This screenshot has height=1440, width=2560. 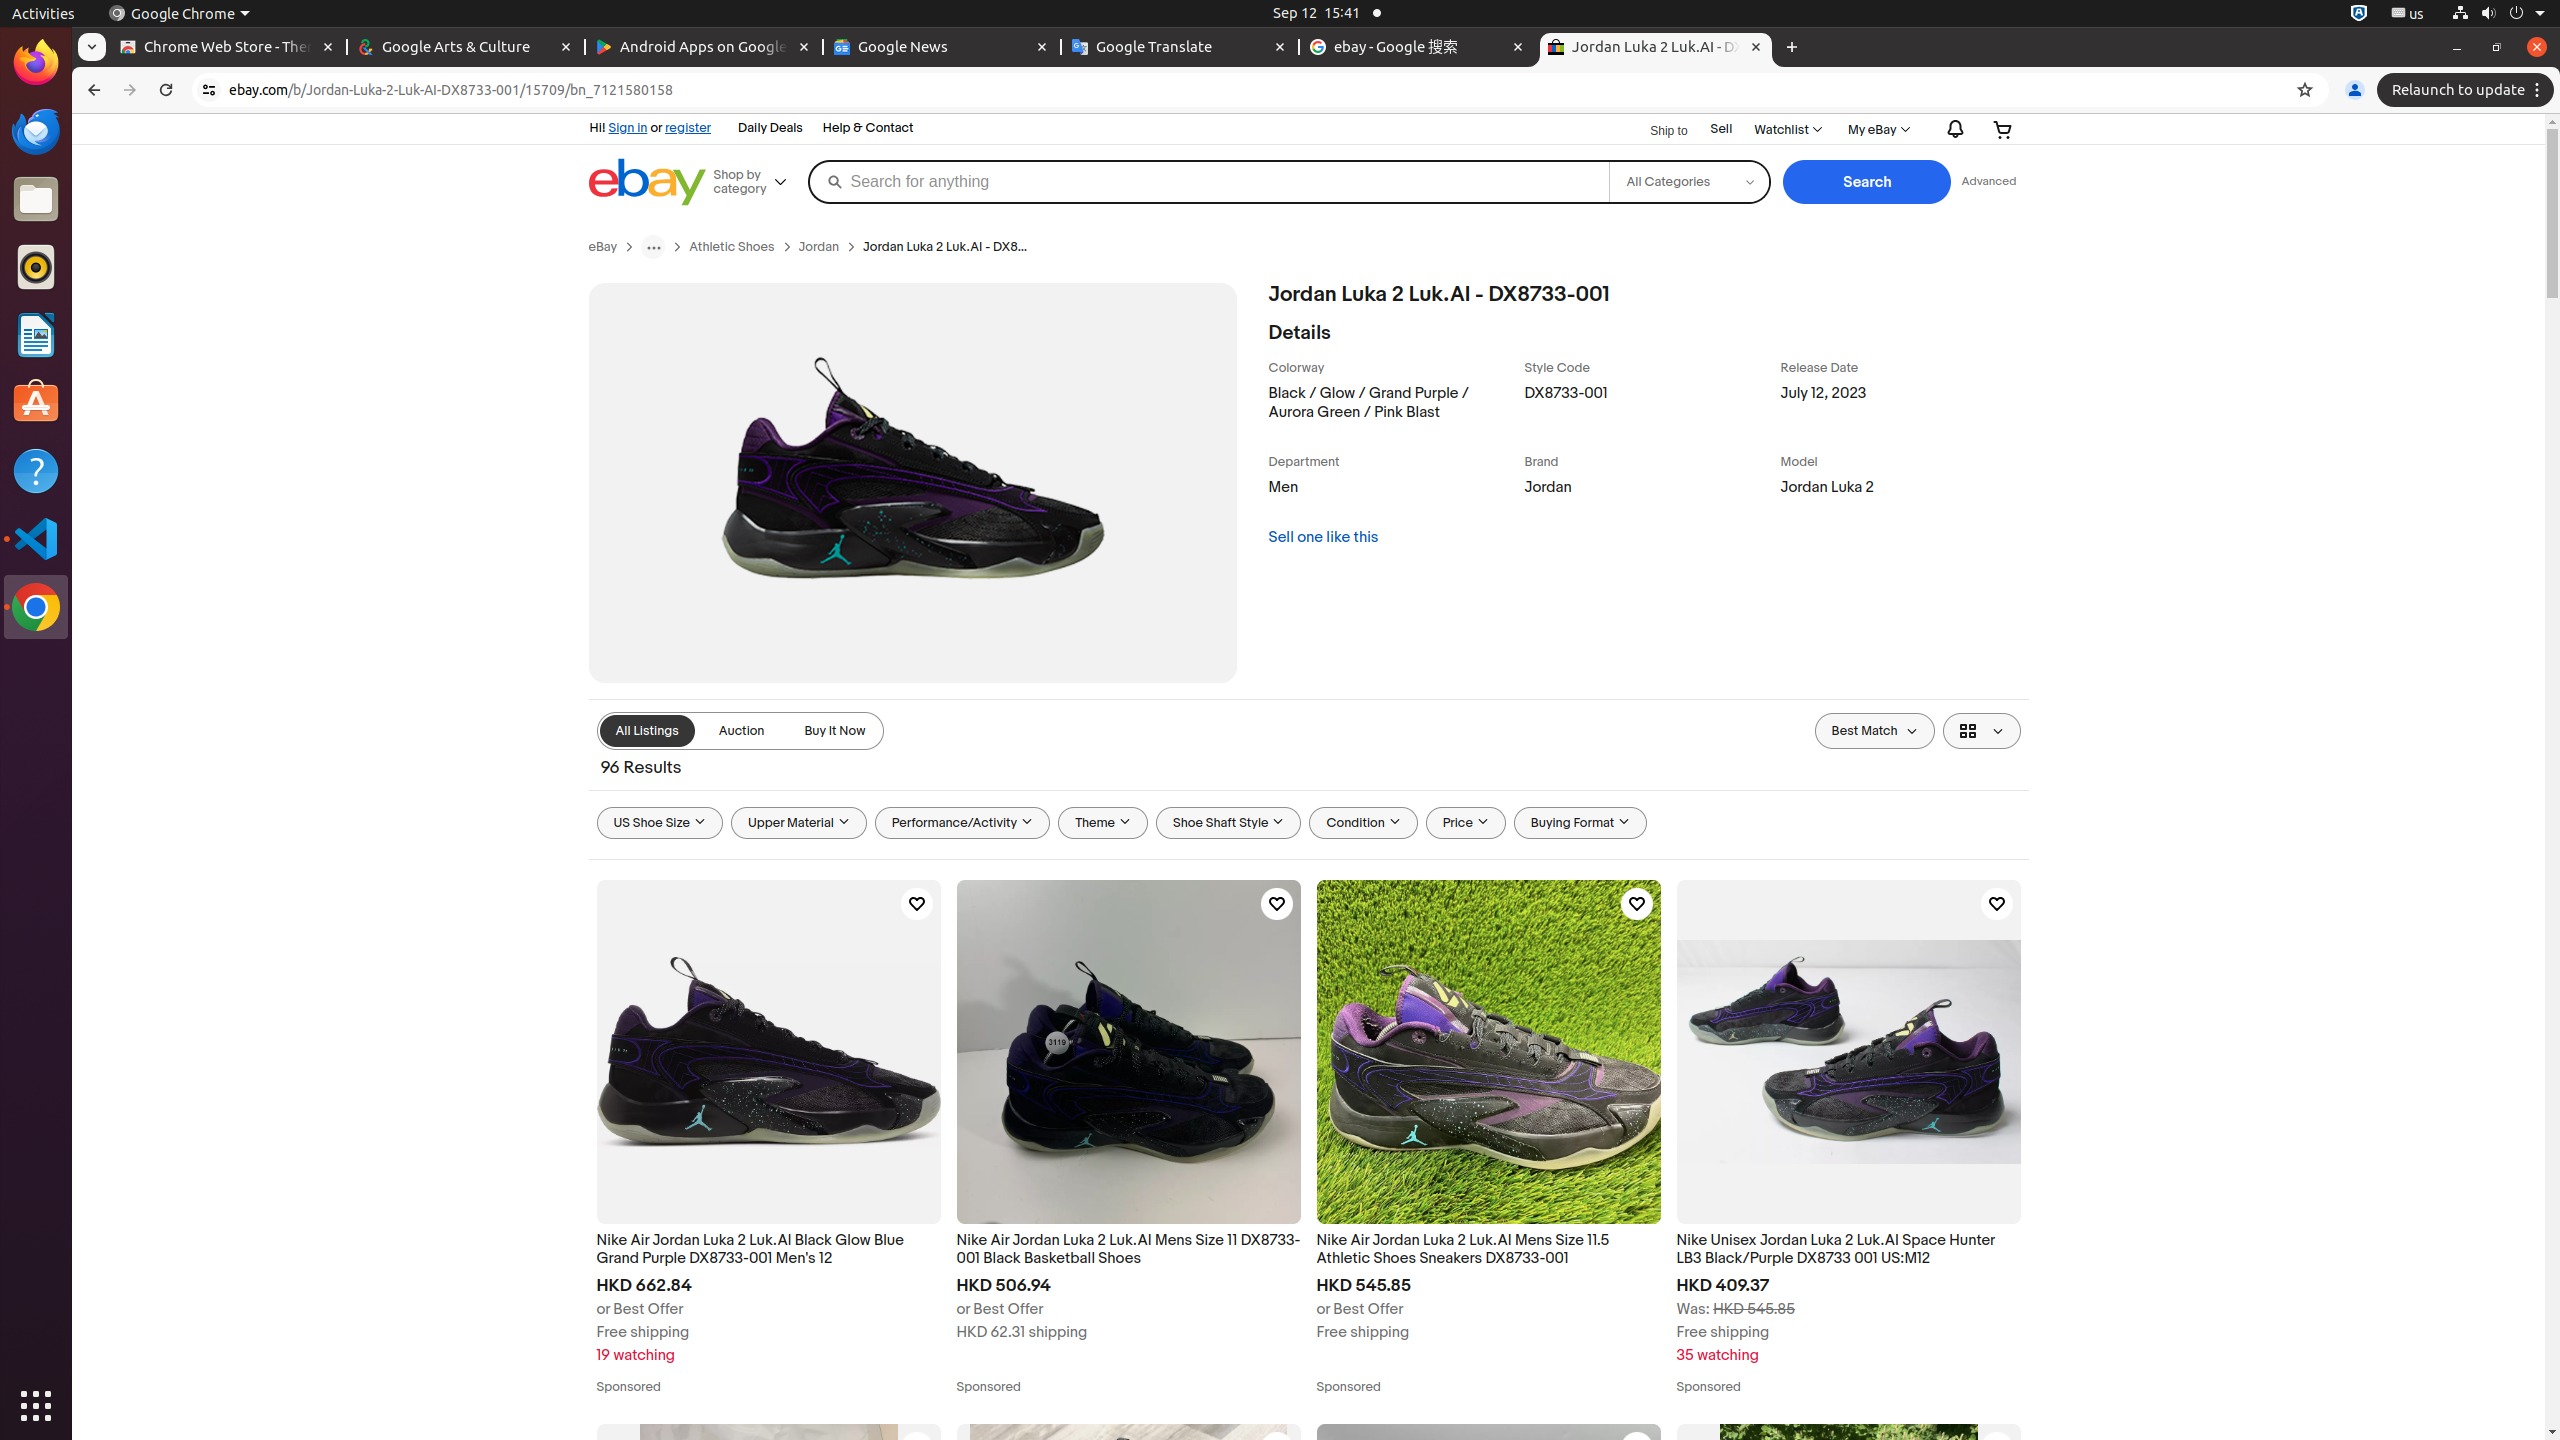 What do you see at coordinates (36, 1406) in the screenshot?
I see `Show Applications` at bounding box center [36, 1406].